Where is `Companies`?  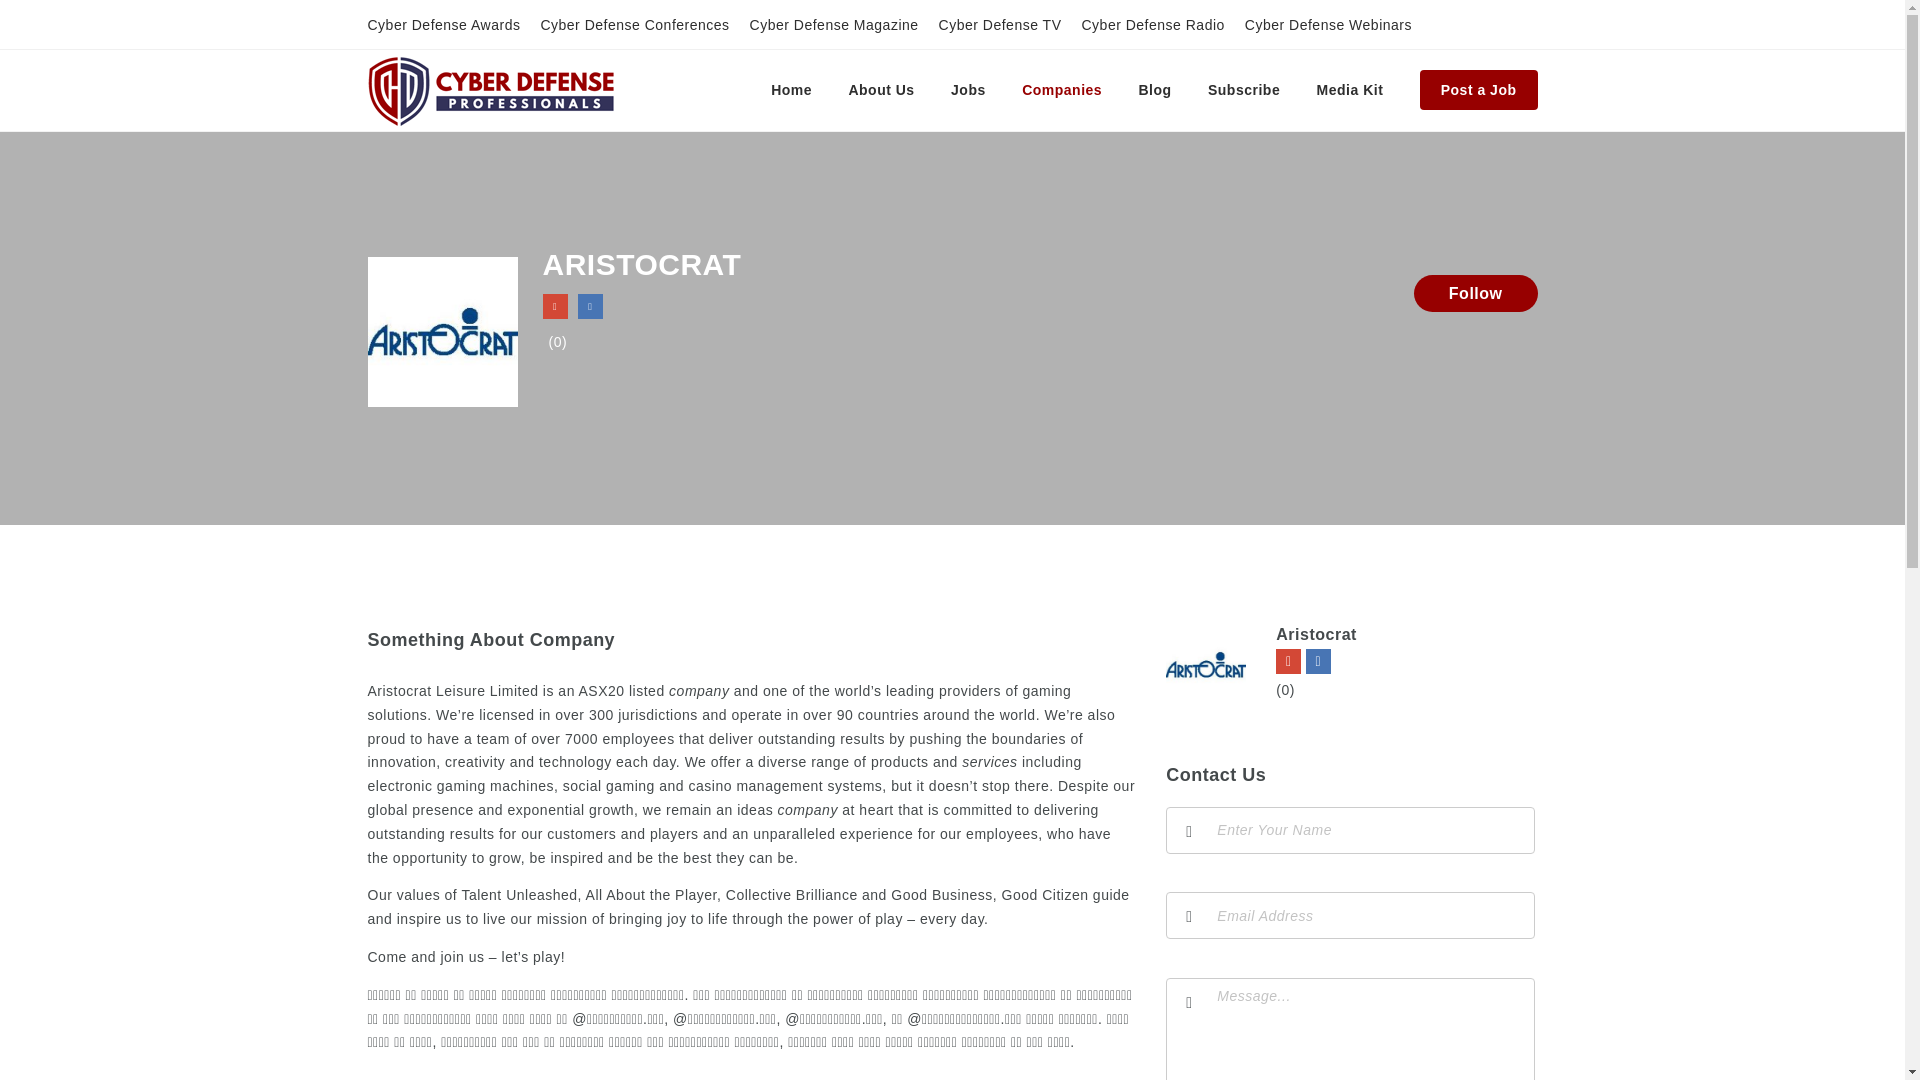 Companies is located at coordinates (1062, 90).